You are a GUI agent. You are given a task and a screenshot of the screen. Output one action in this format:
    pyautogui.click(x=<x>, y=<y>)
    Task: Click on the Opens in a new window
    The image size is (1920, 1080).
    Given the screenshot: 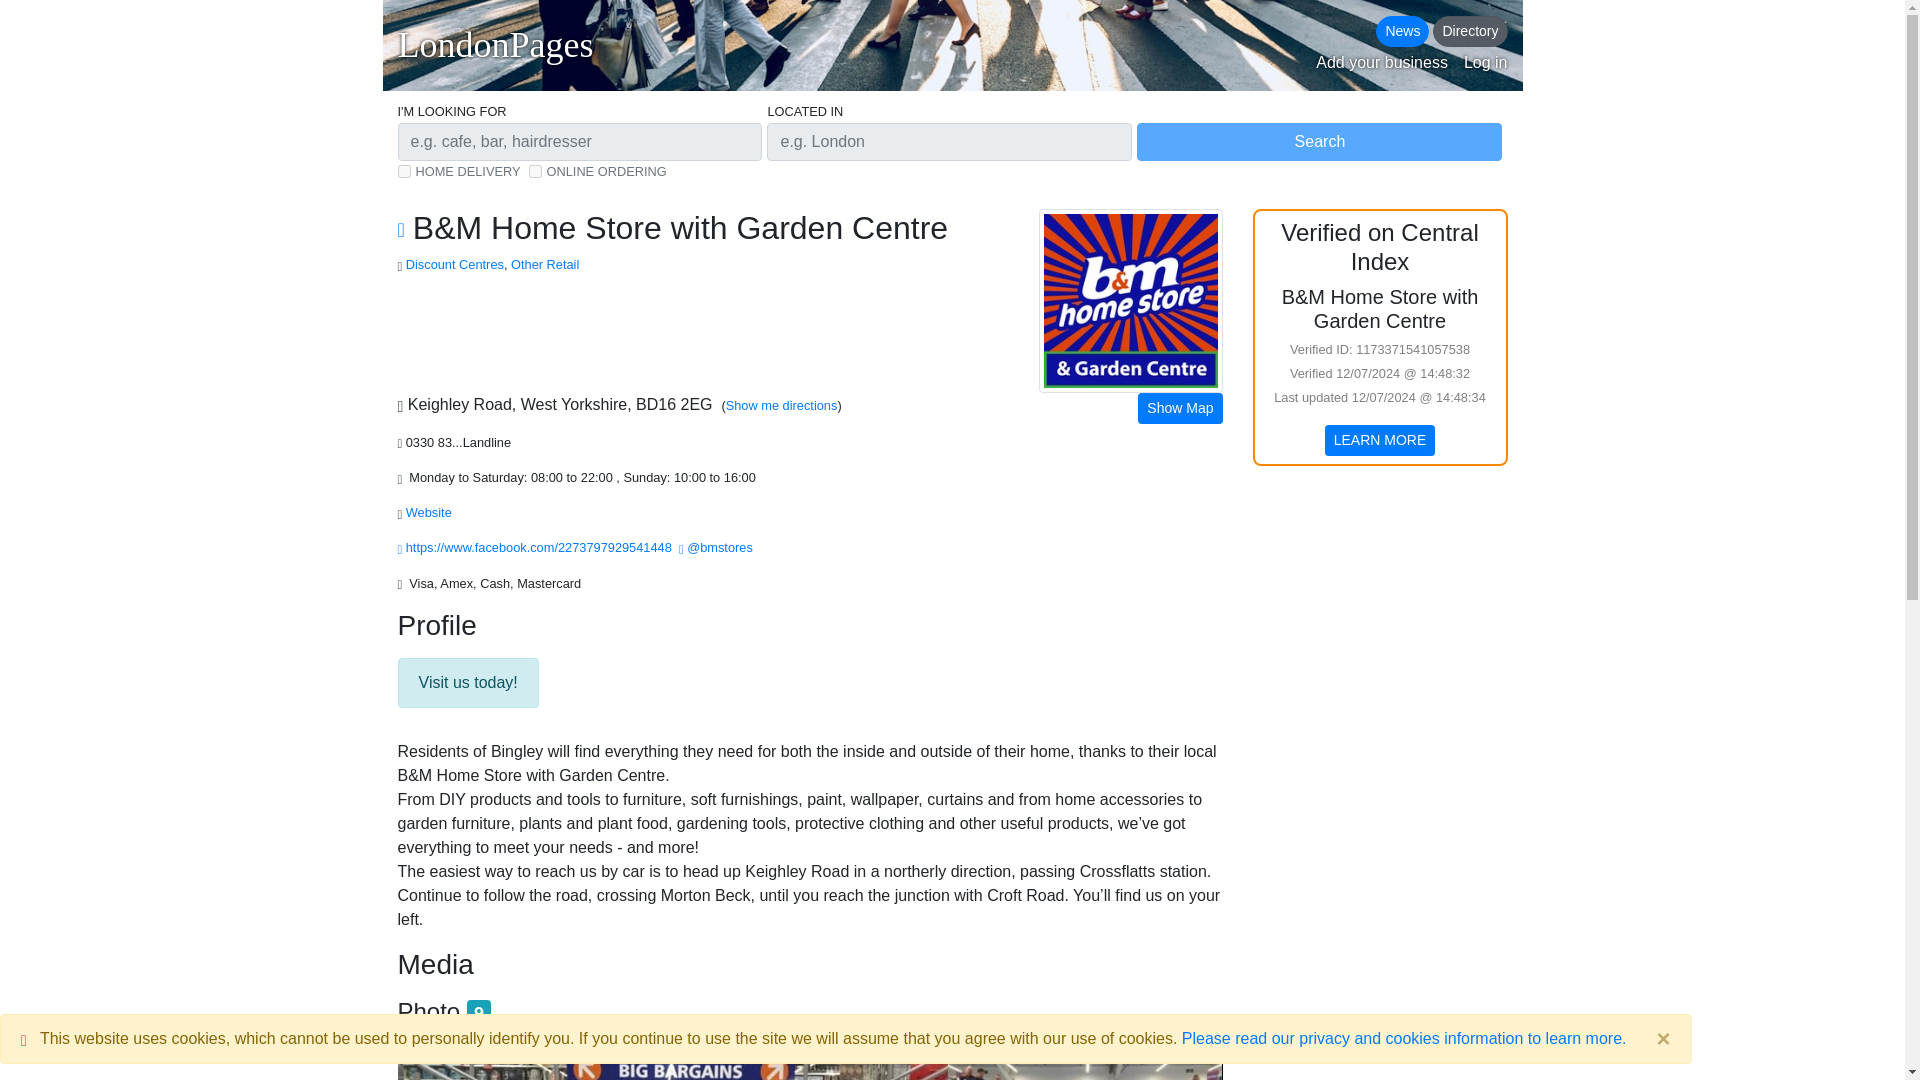 What is the action you would take?
    pyautogui.click(x=1380, y=440)
    